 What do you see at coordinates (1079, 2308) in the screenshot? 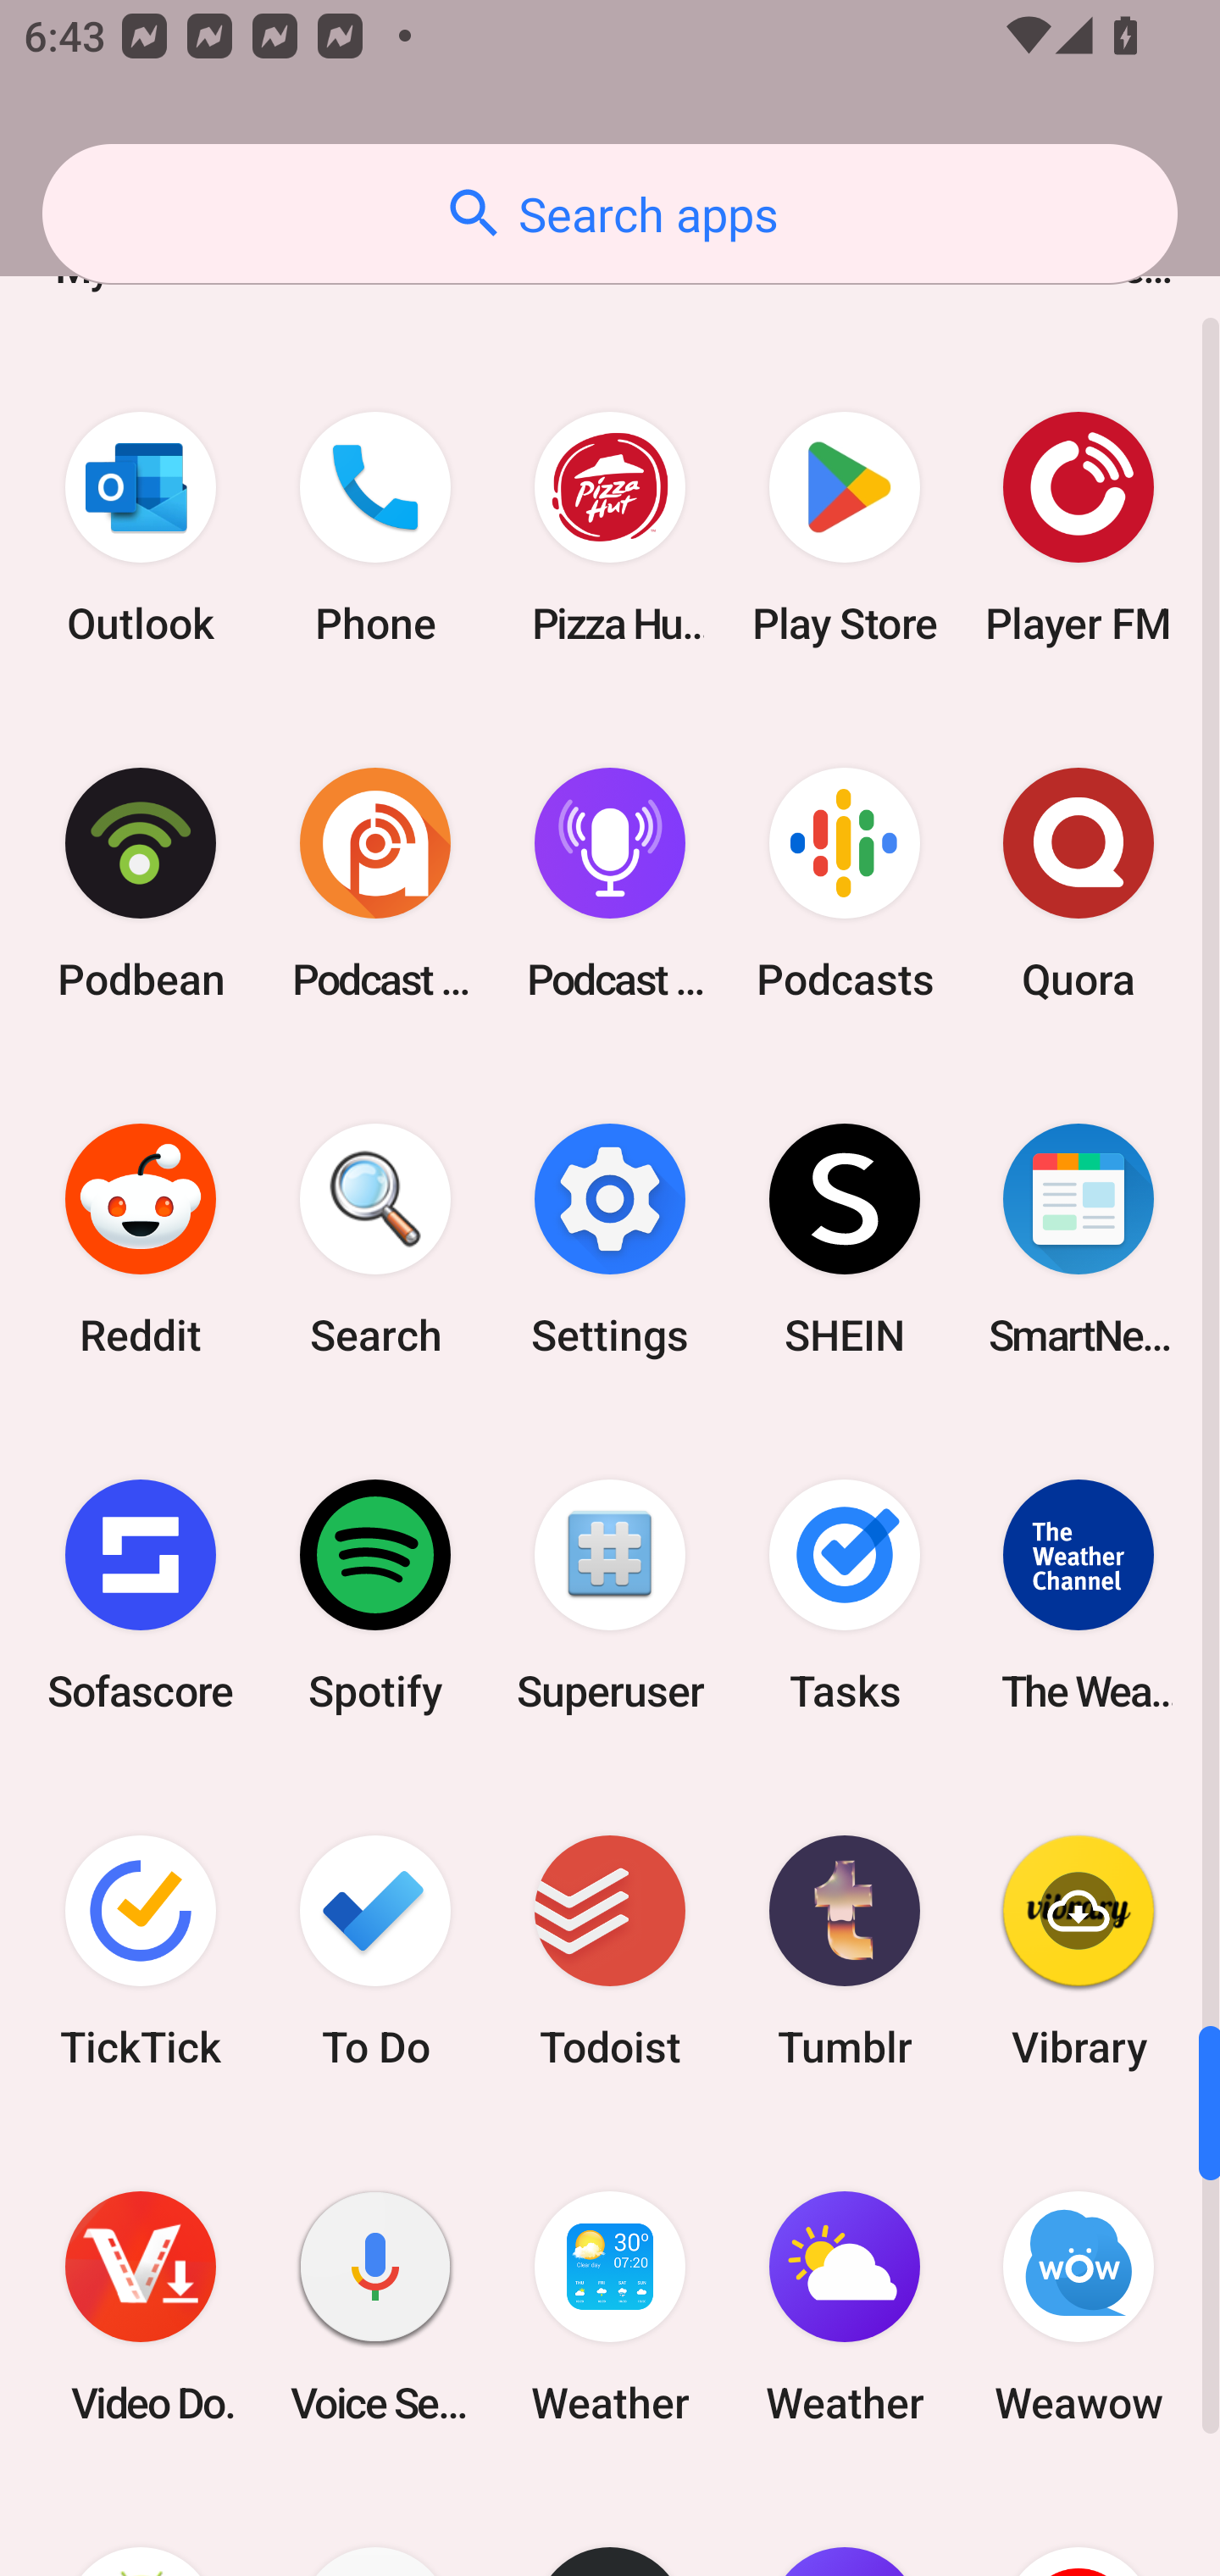
I see `Weawow` at bounding box center [1079, 2308].